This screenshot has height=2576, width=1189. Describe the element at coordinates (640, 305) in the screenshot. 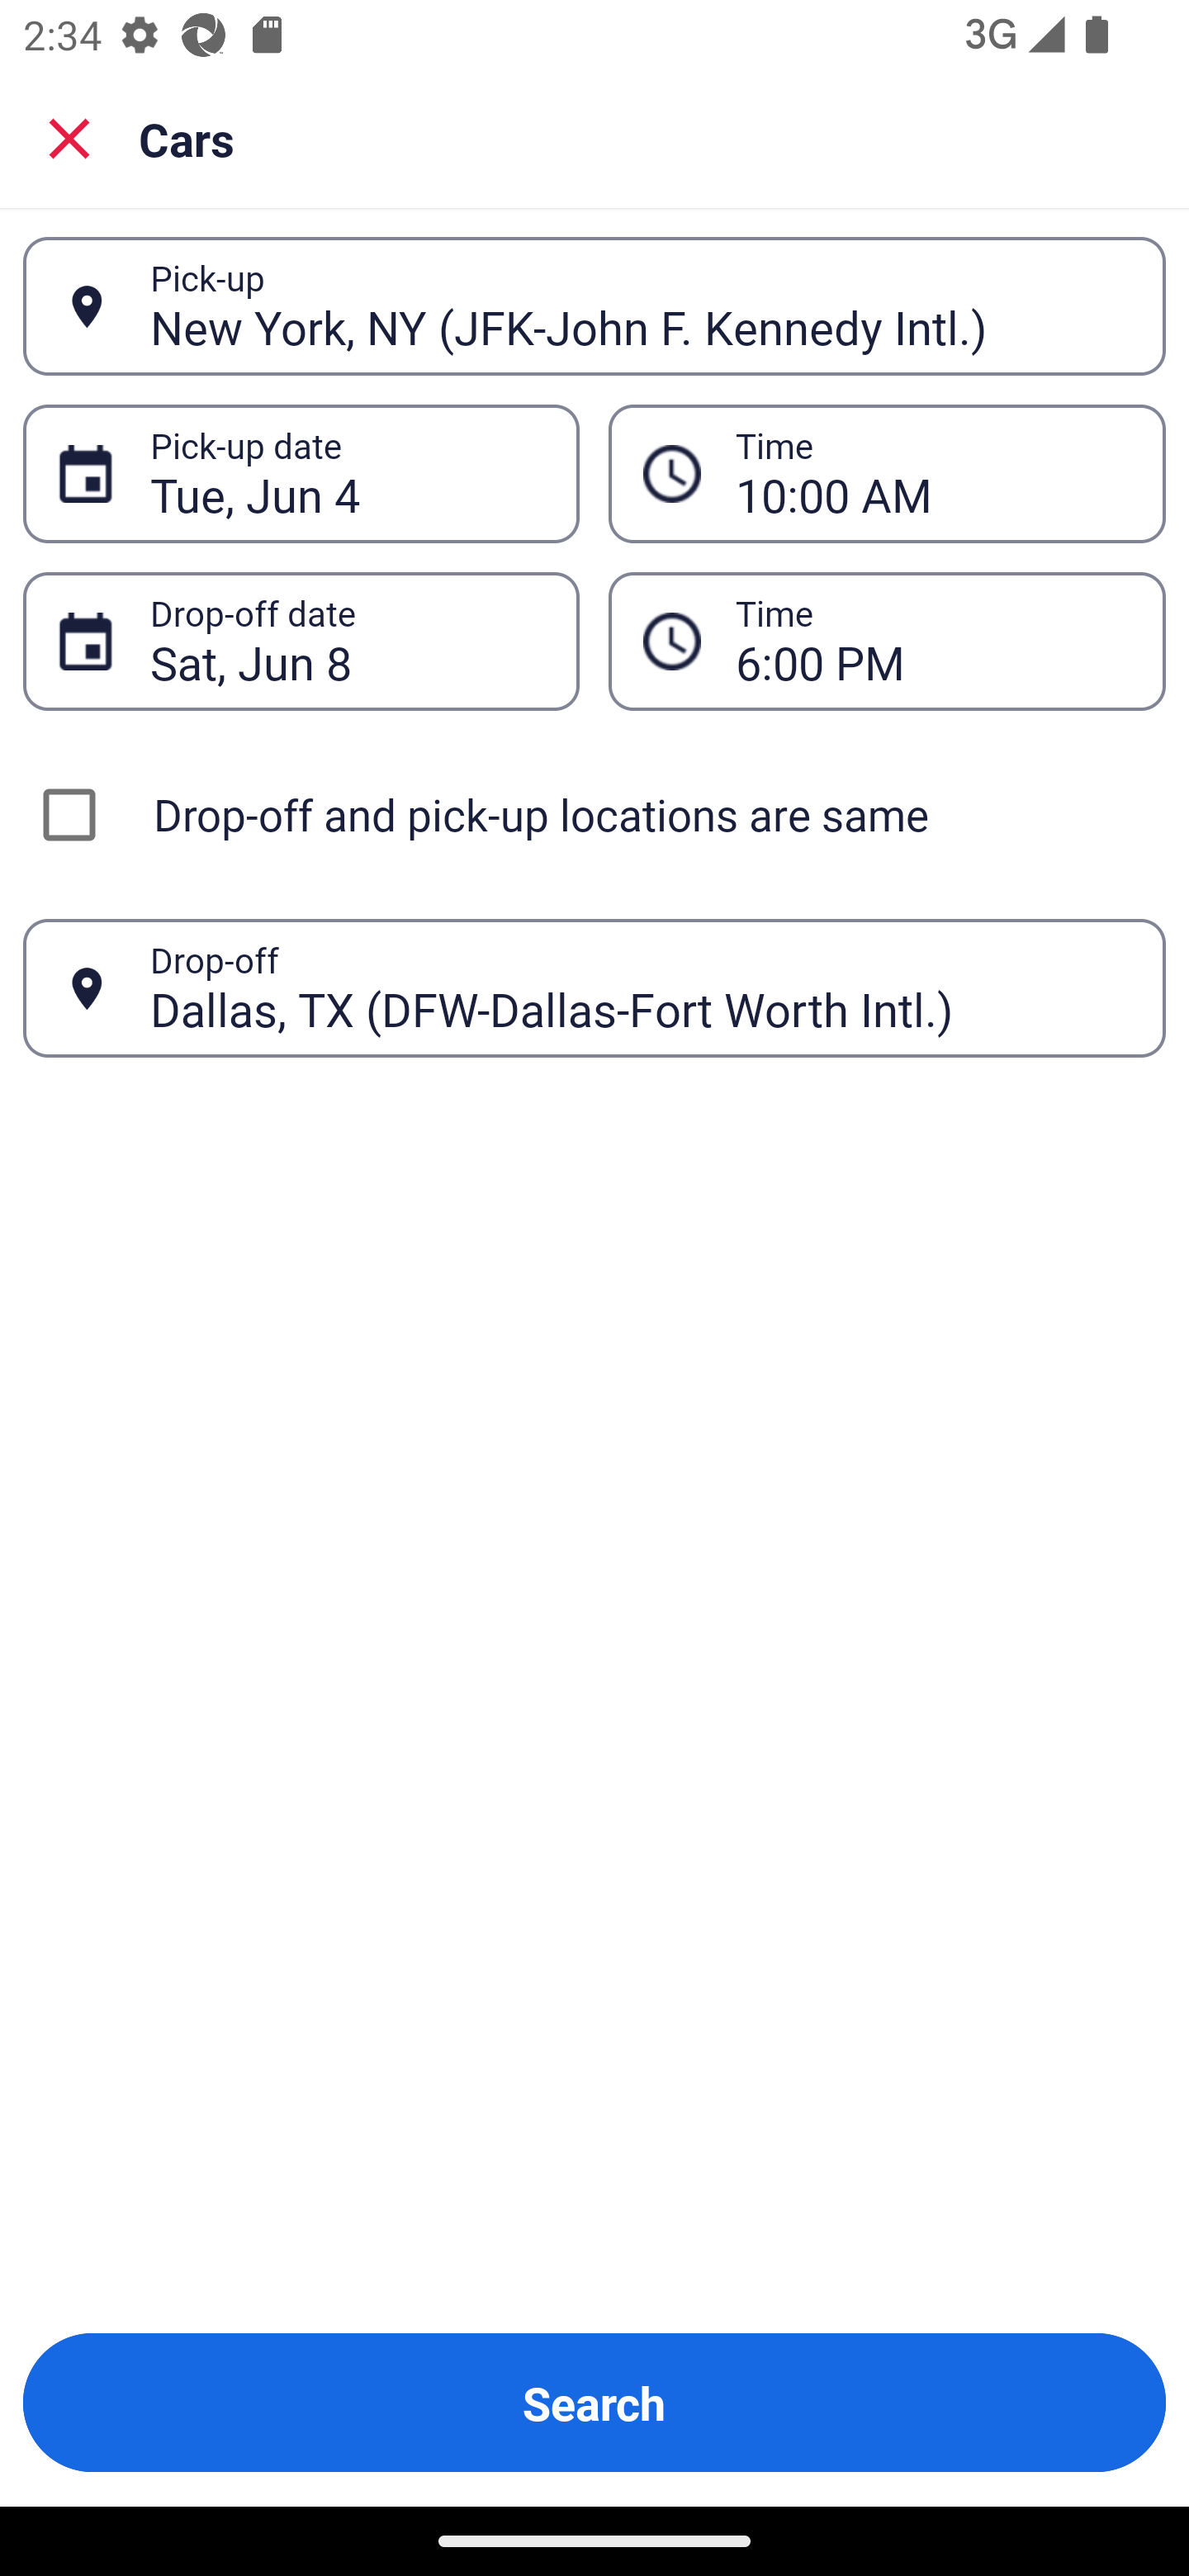

I see `New York, NY (JFK-John F. Kennedy Intl.)` at that location.